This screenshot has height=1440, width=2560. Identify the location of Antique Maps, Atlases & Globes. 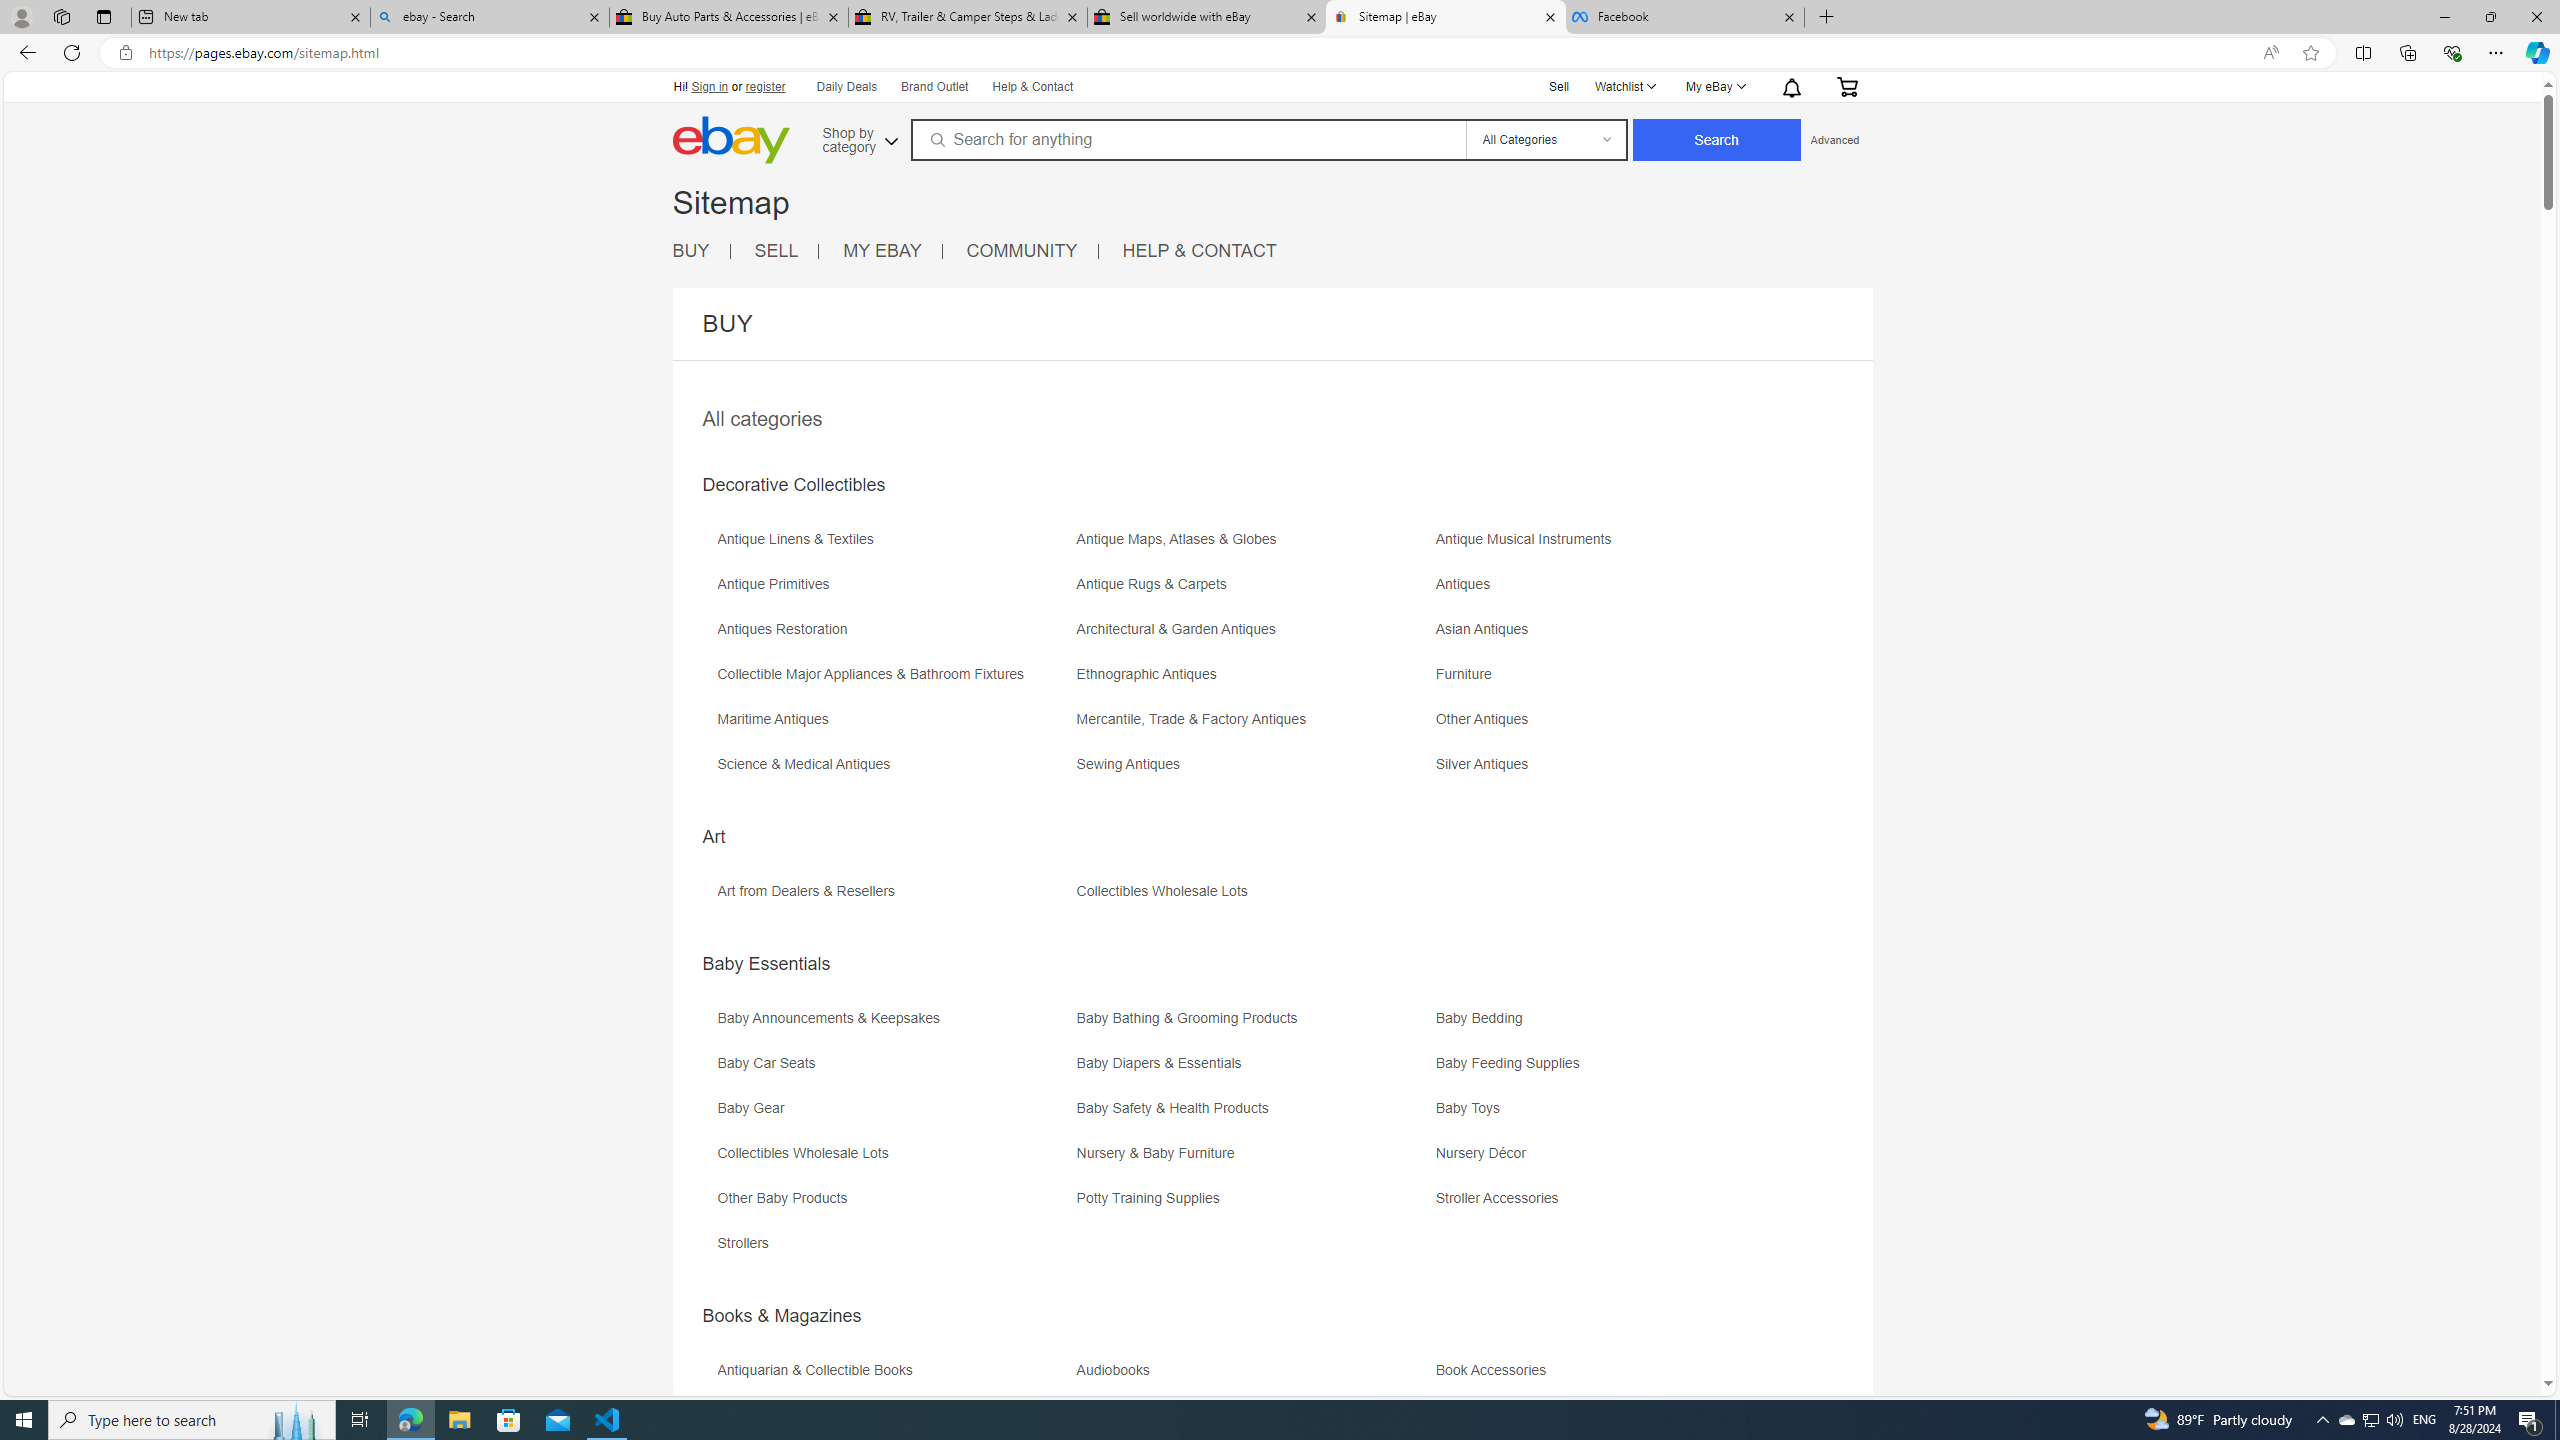
(1181, 539).